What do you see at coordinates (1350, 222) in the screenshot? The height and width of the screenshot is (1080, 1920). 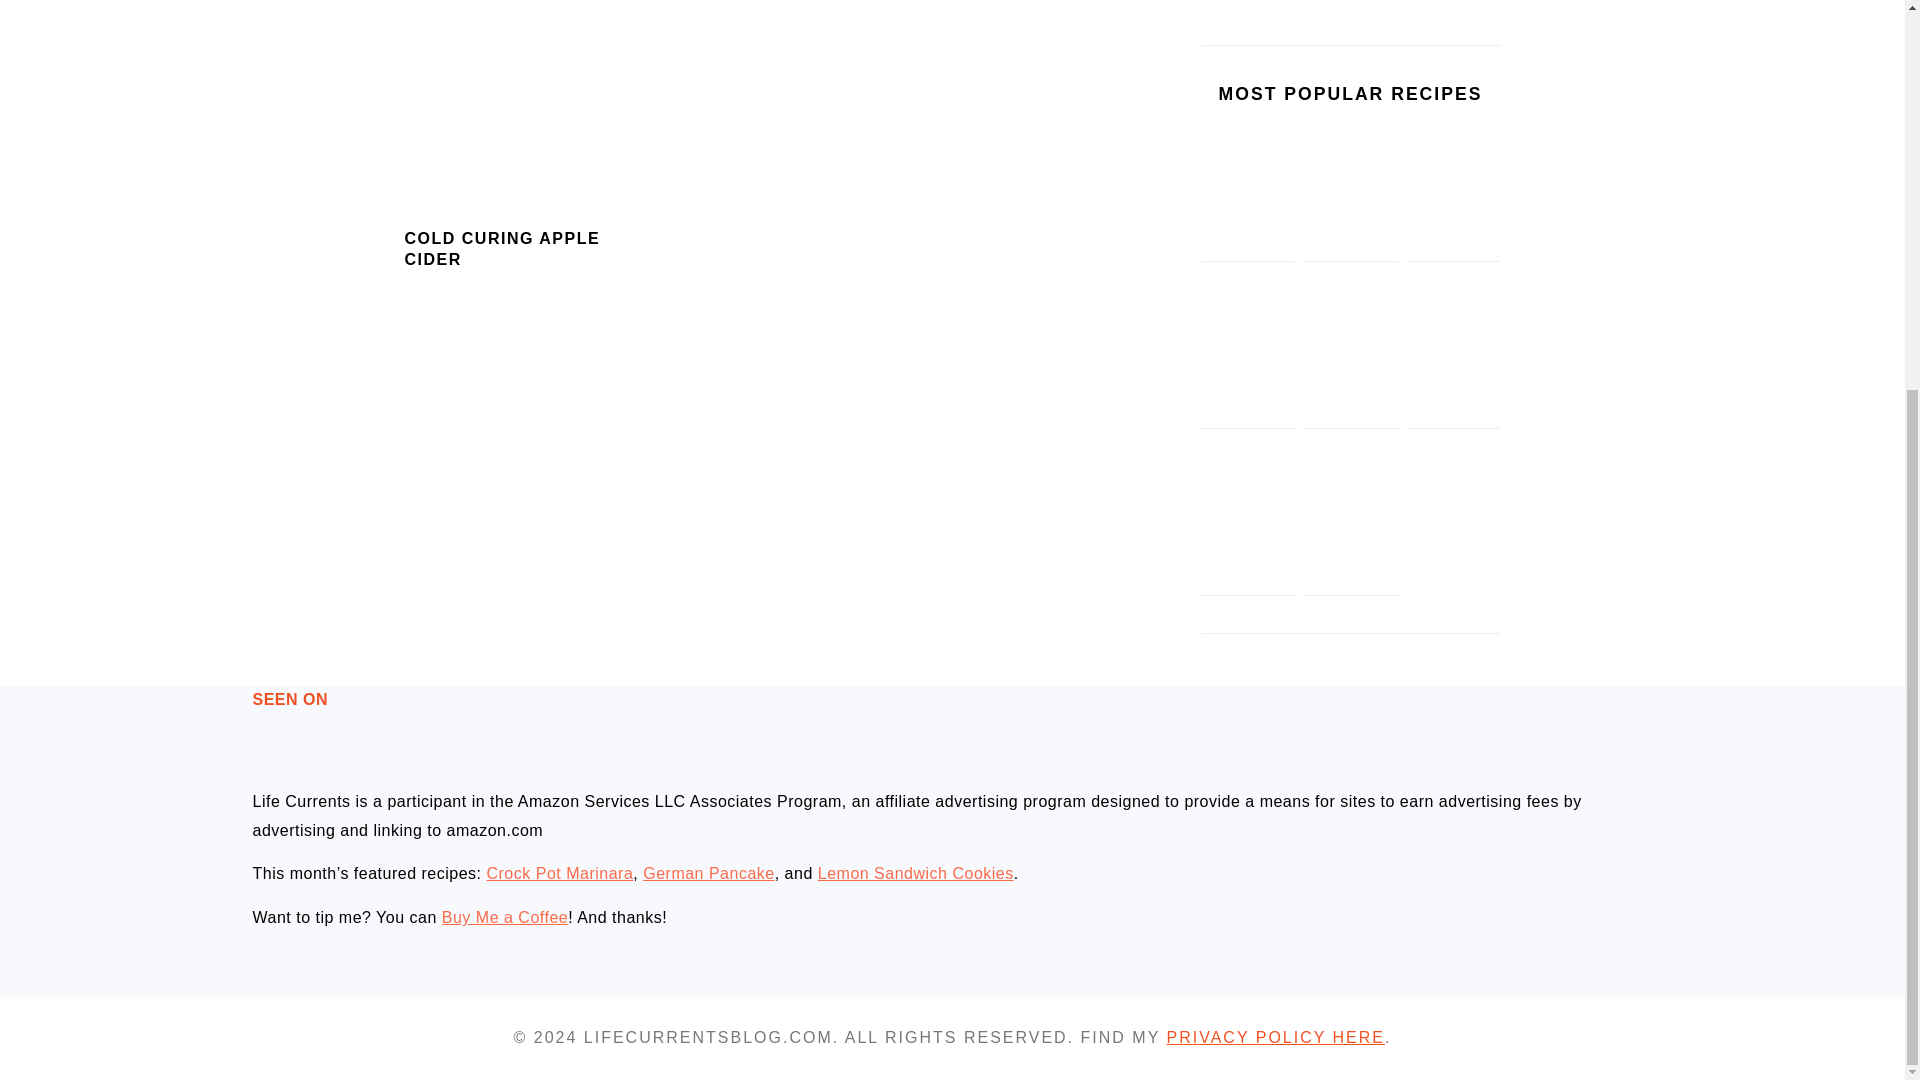 I see `Pepper Jelly Cheese Dip` at bounding box center [1350, 222].